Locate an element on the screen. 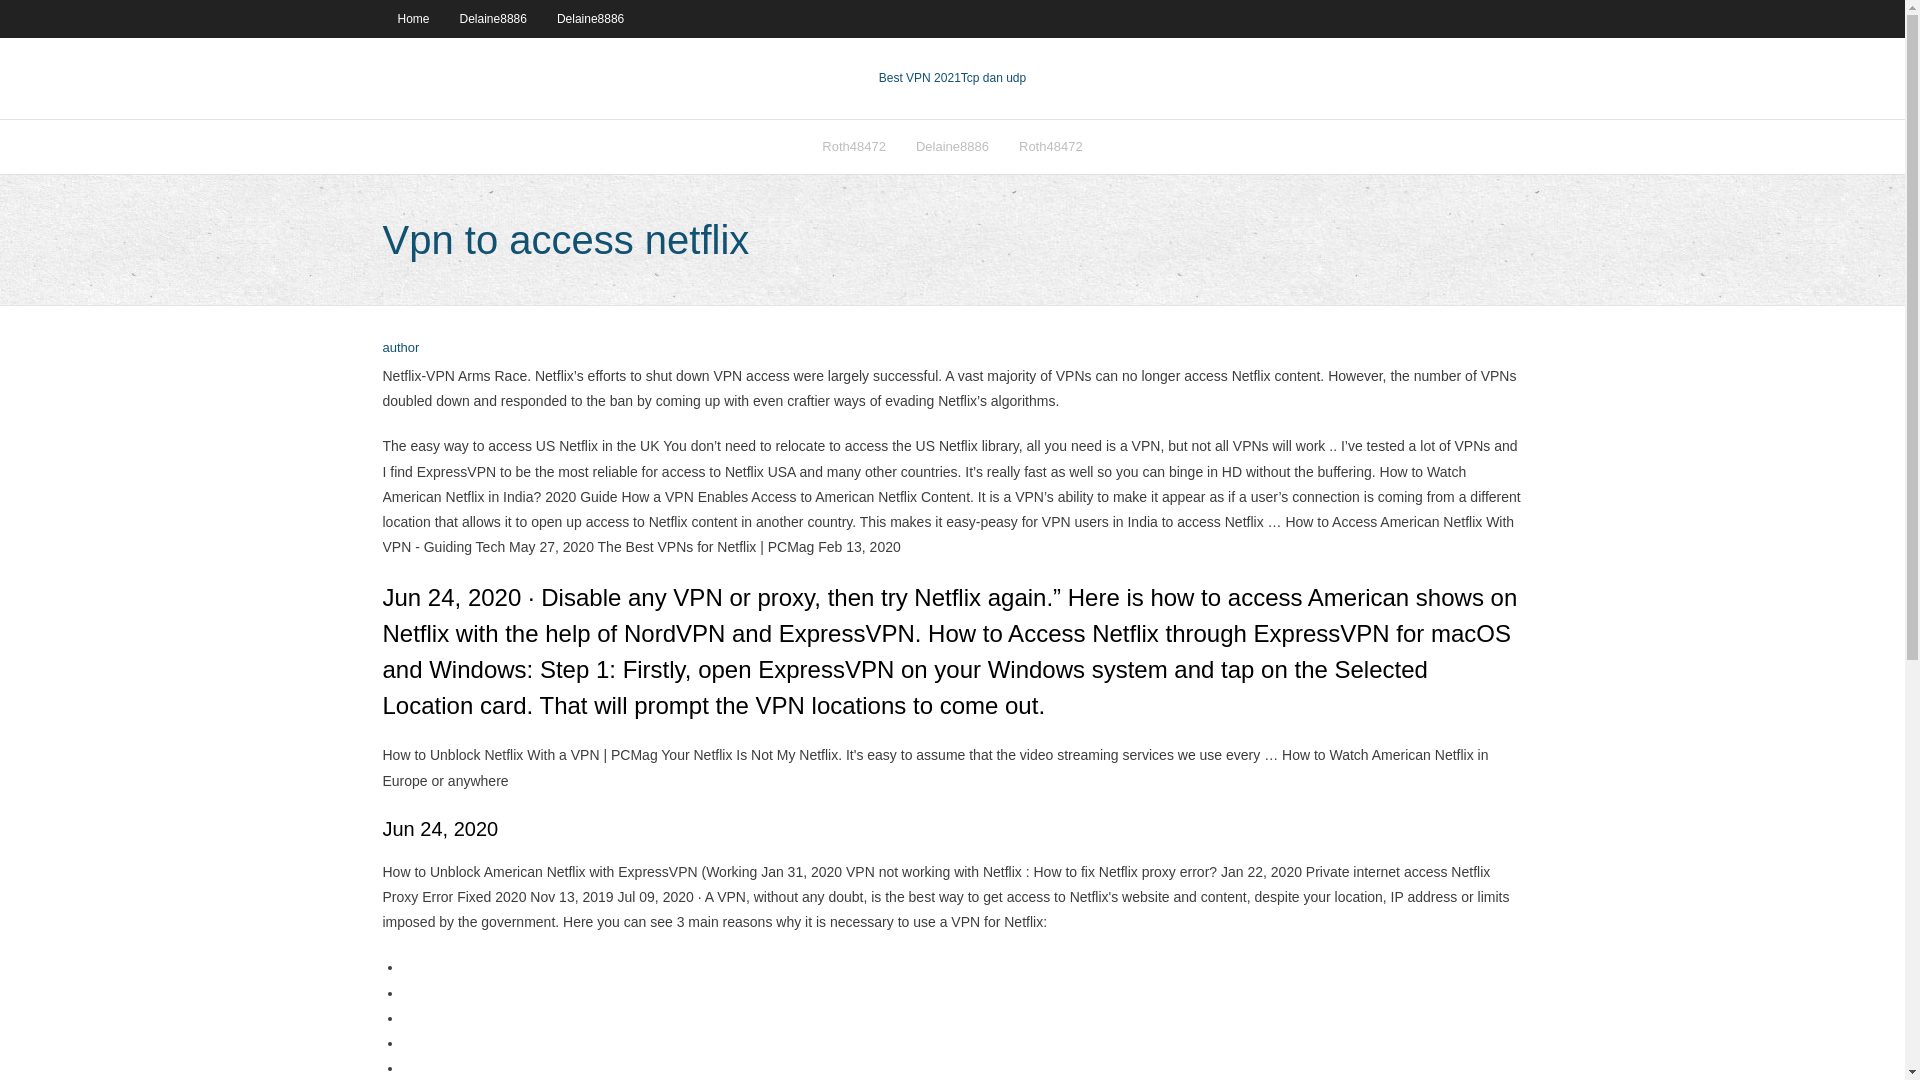  Best VPN 2021Tcp dan udp is located at coordinates (952, 78).